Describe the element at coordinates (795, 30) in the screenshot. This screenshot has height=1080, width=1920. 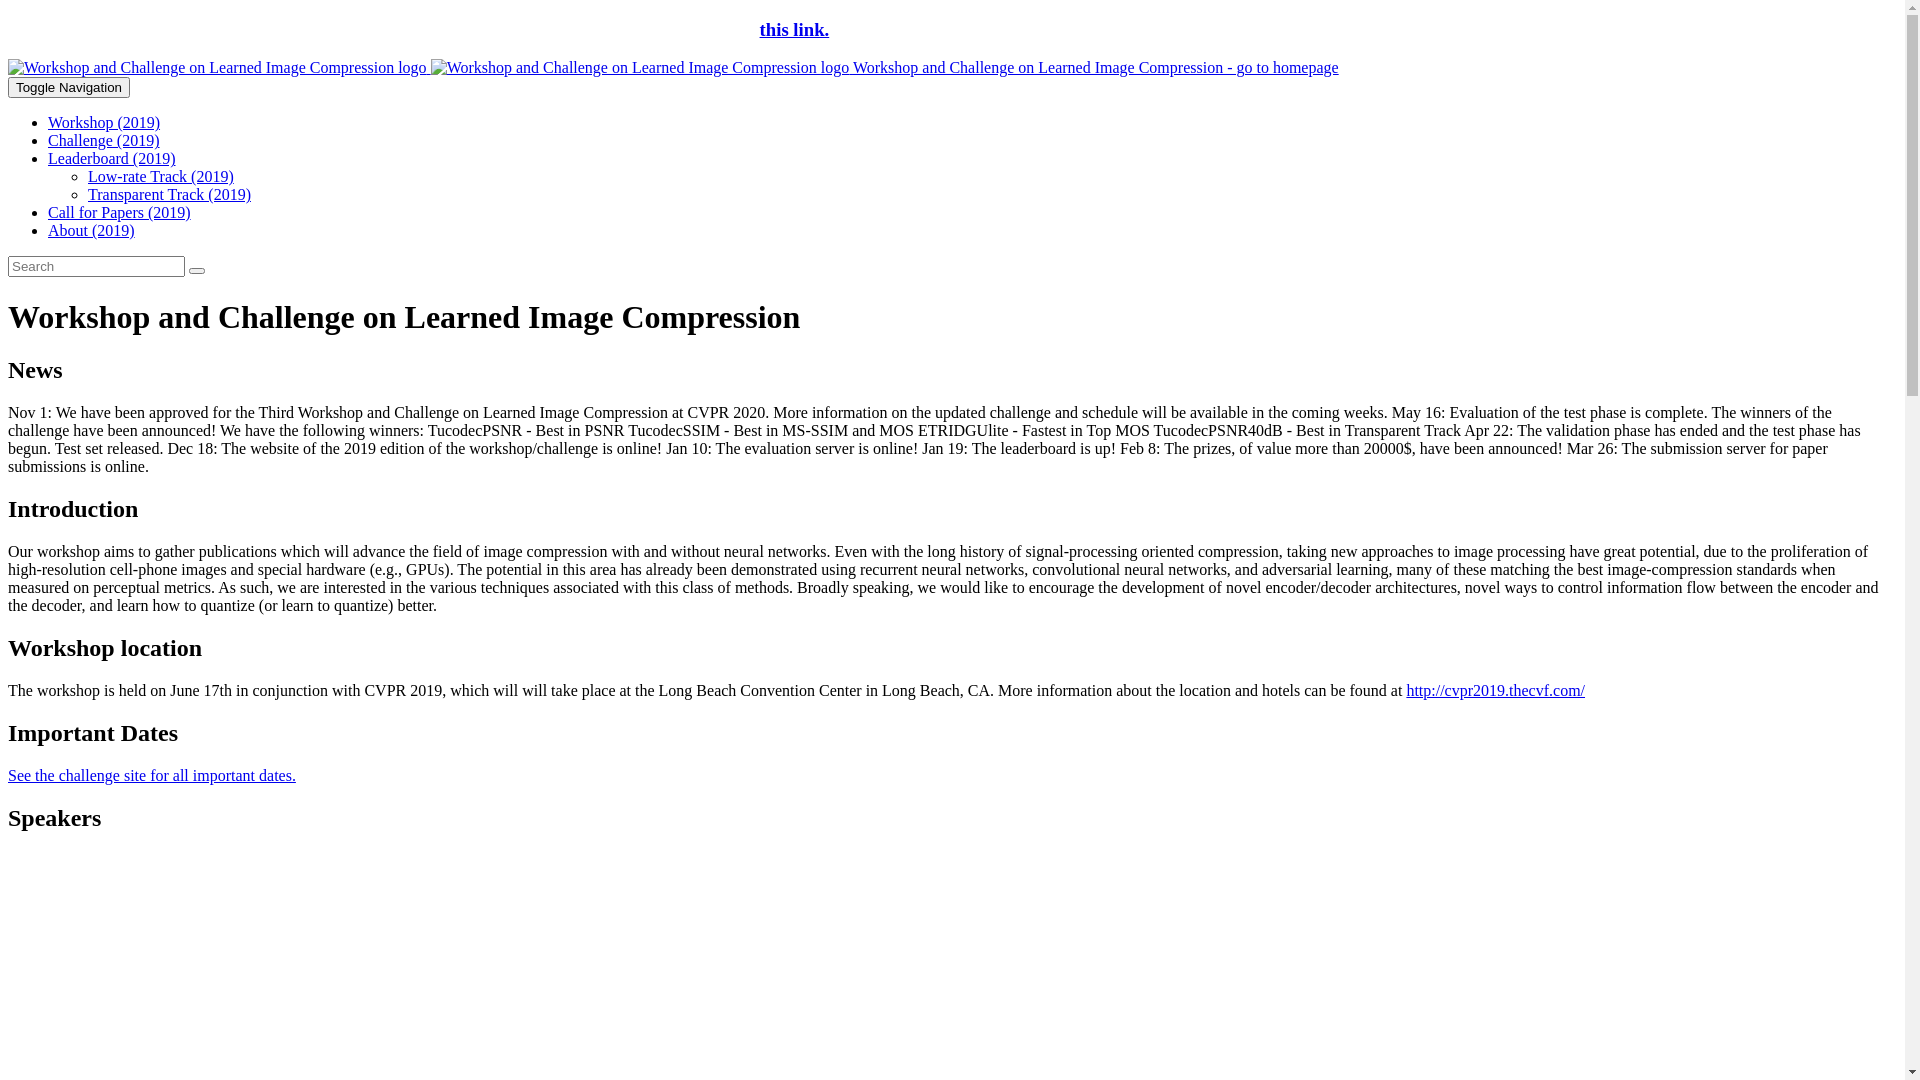
I see `this link.` at that location.